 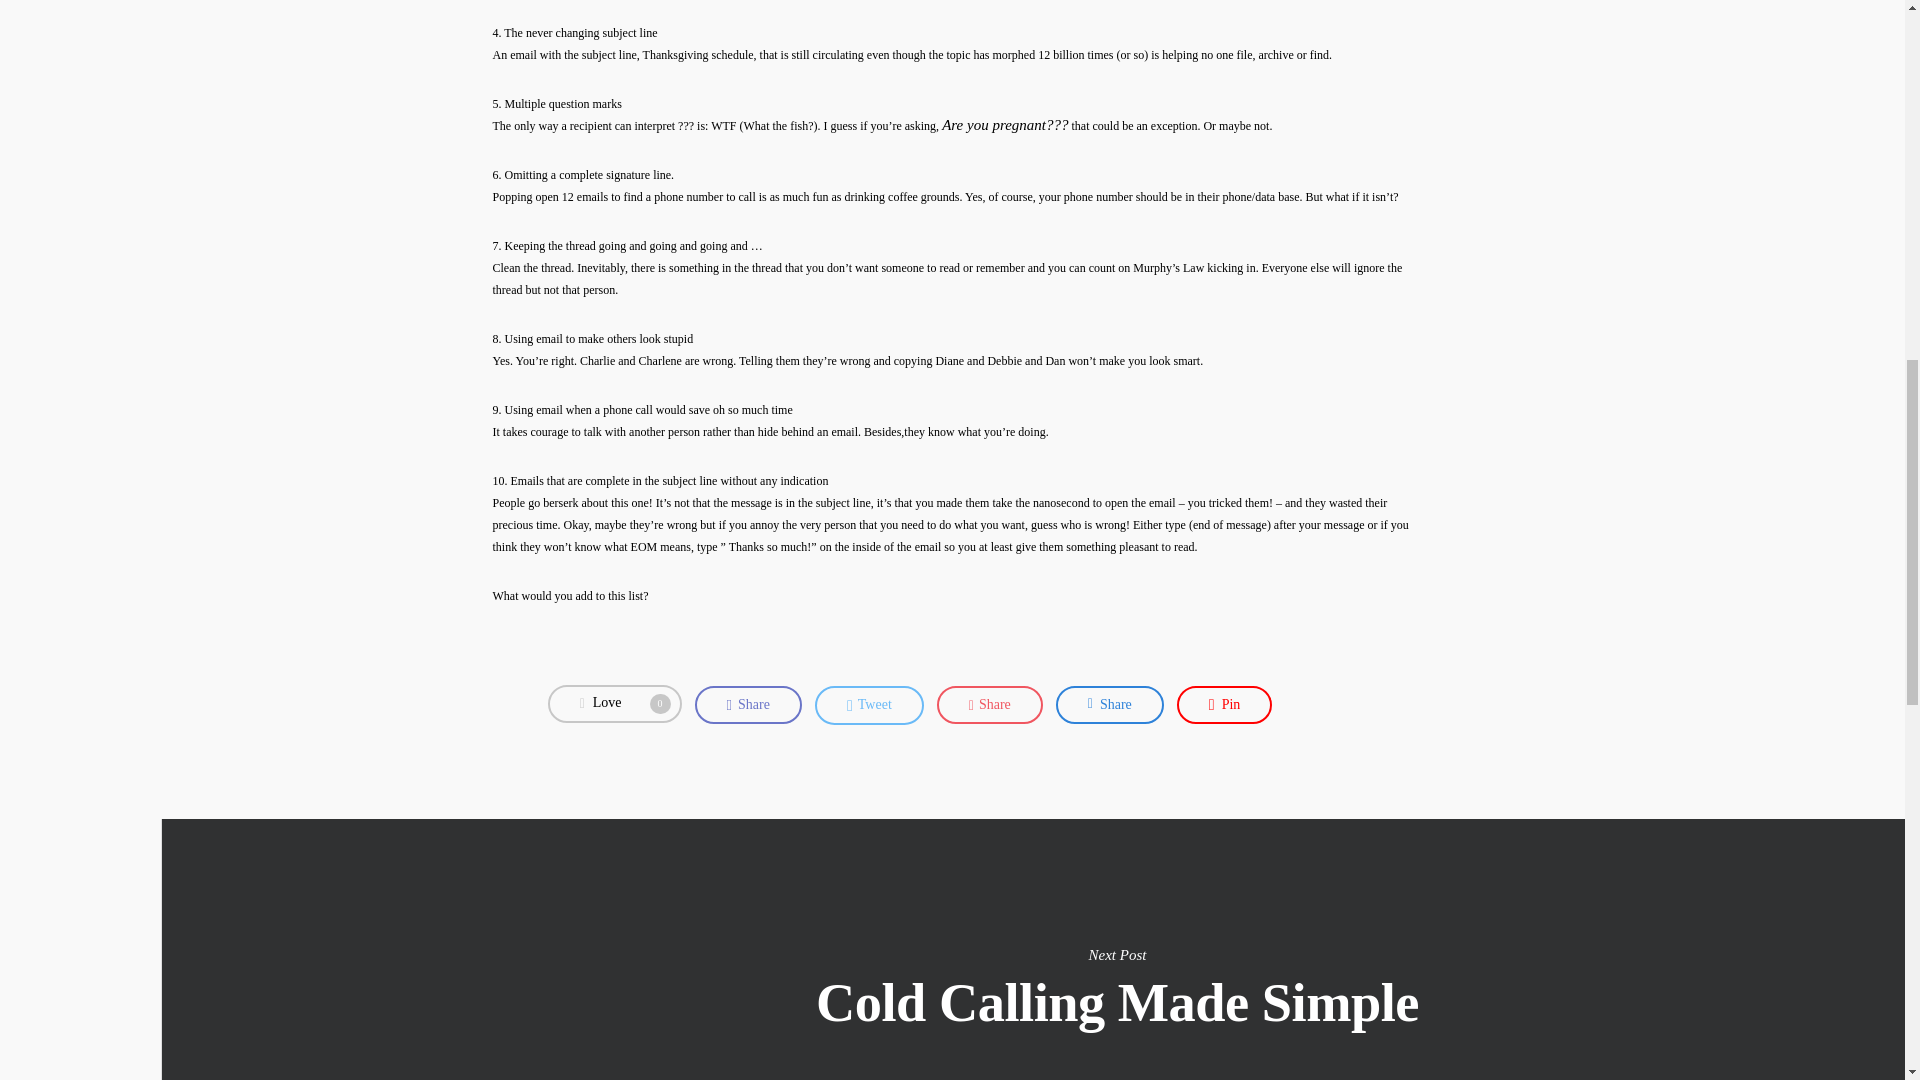 I want to click on Pin this, so click(x=1224, y=704).